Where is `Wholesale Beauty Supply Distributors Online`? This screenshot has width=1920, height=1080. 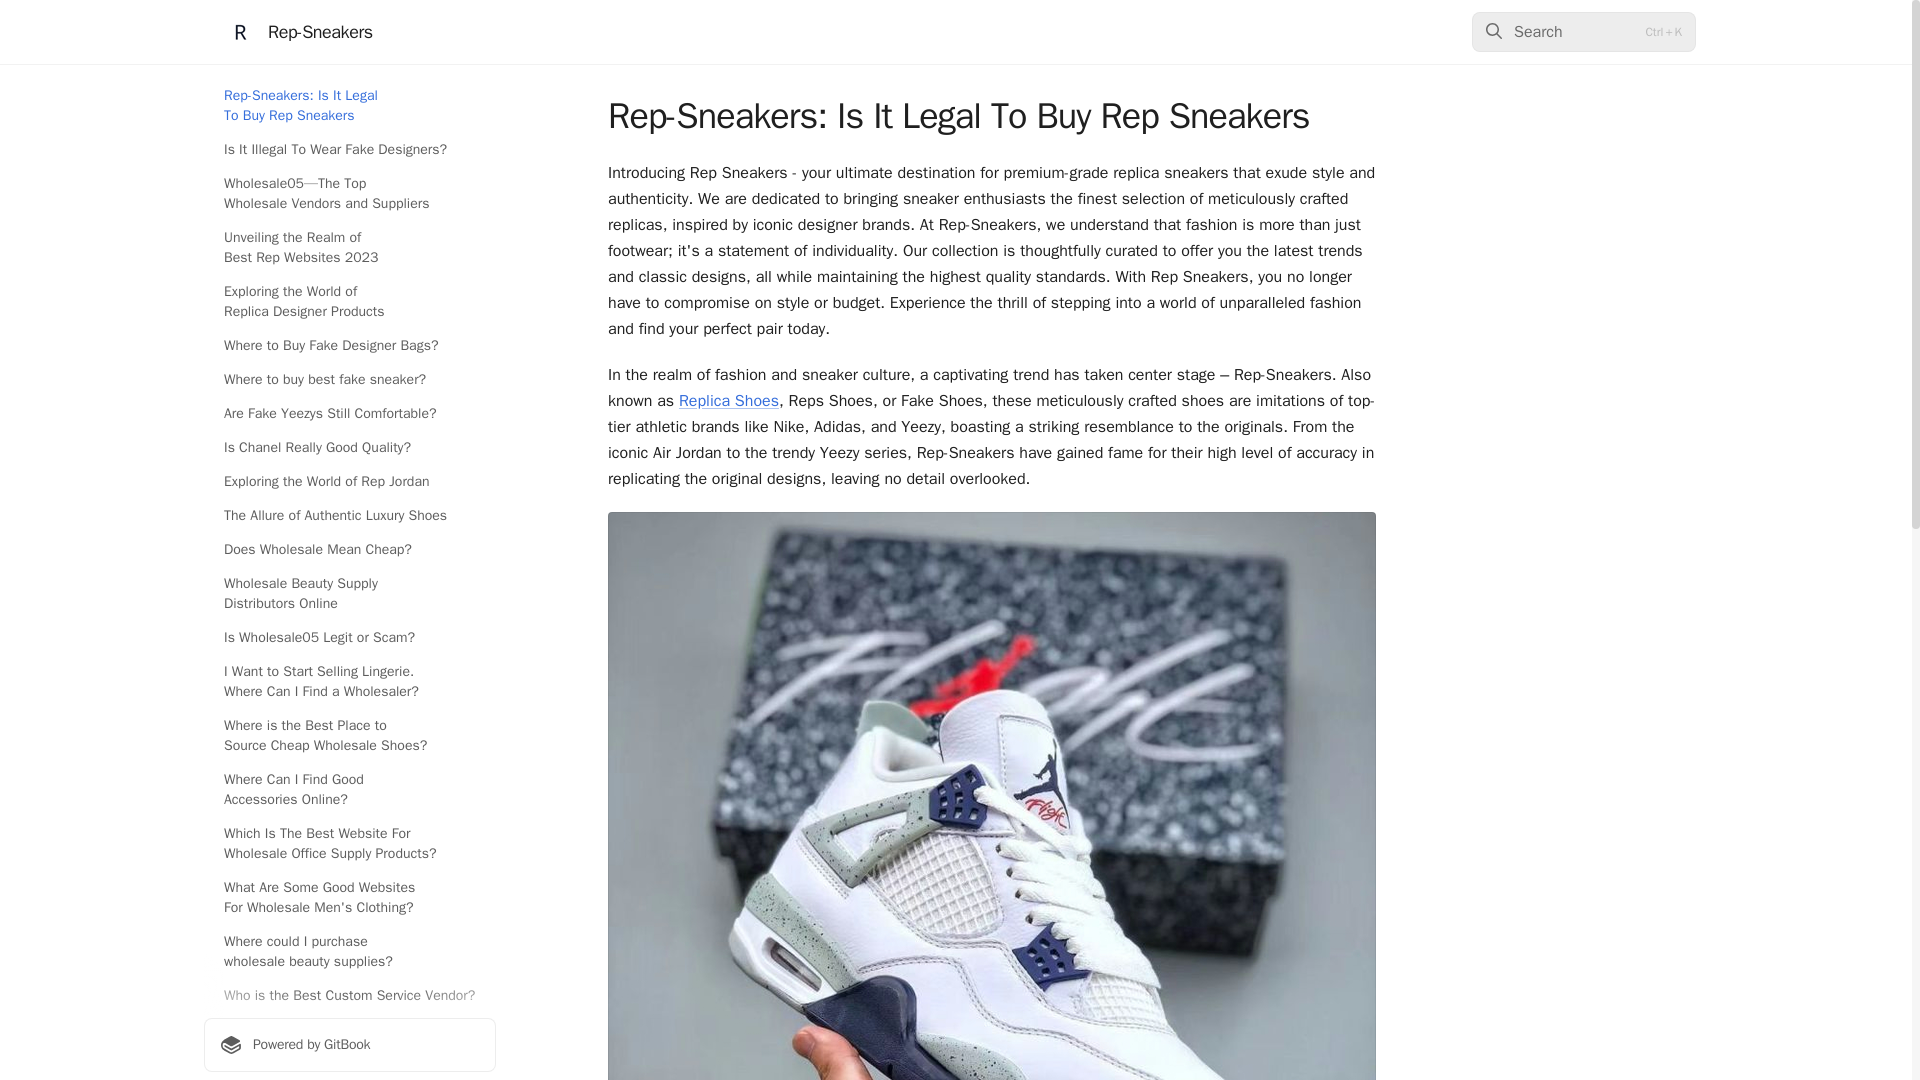 Wholesale Beauty Supply Distributors Online is located at coordinates (349, 594).